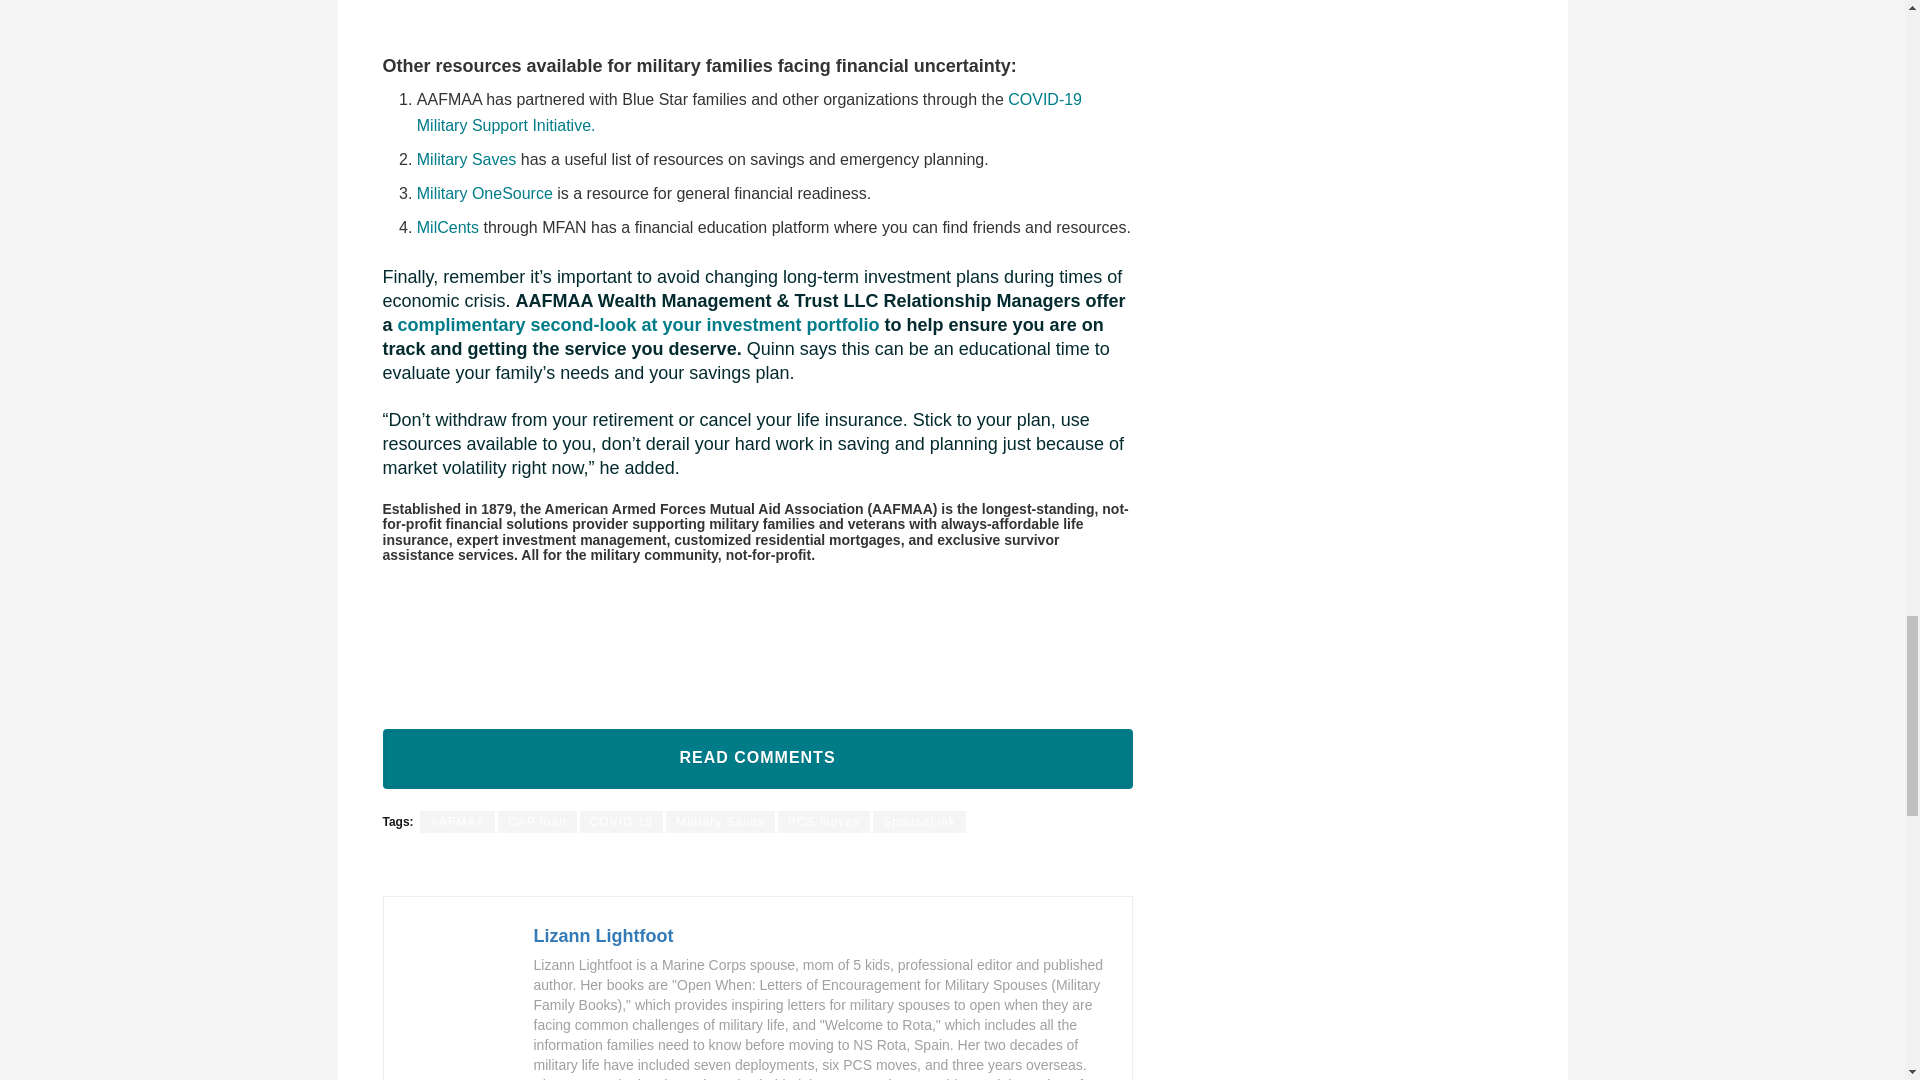 The image size is (1920, 1080). I want to click on Military OneSource, so click(484, 192).